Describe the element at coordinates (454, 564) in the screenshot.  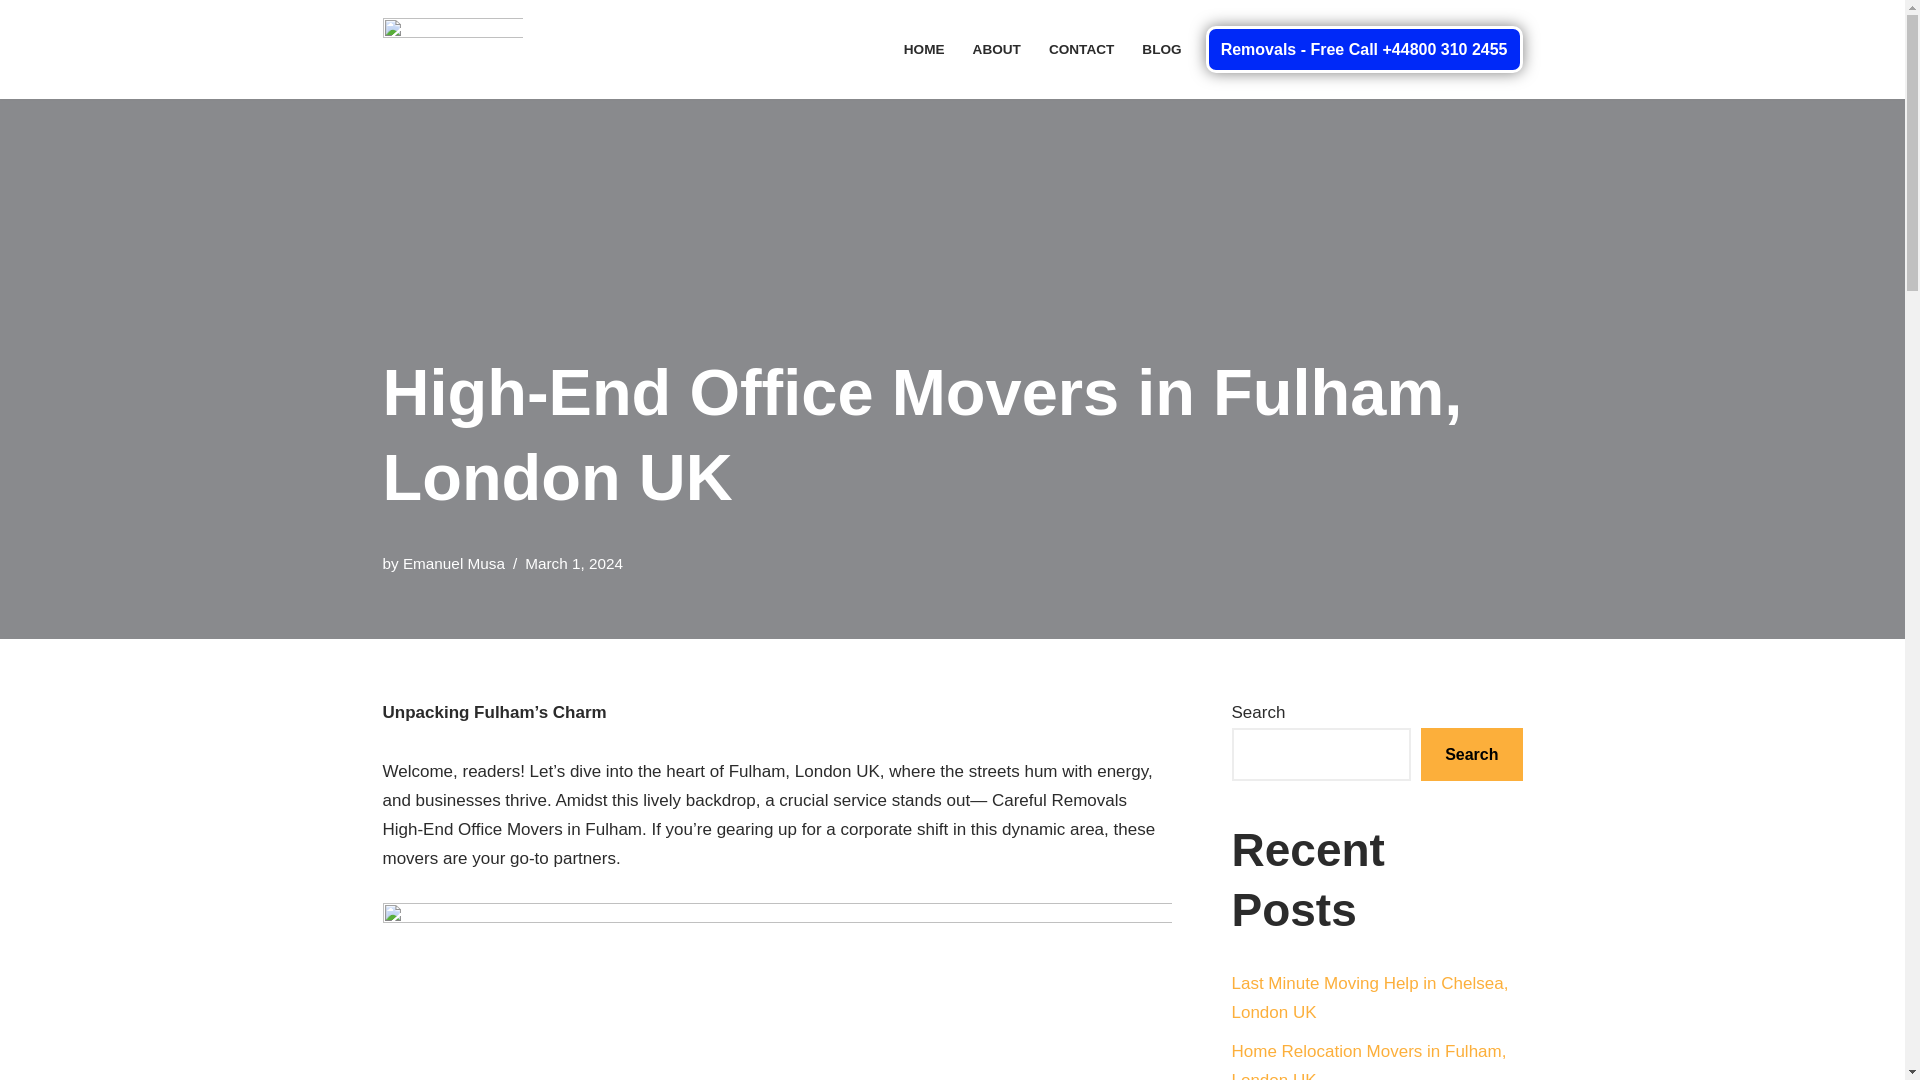
I see `Emanuel Musa` at that location.